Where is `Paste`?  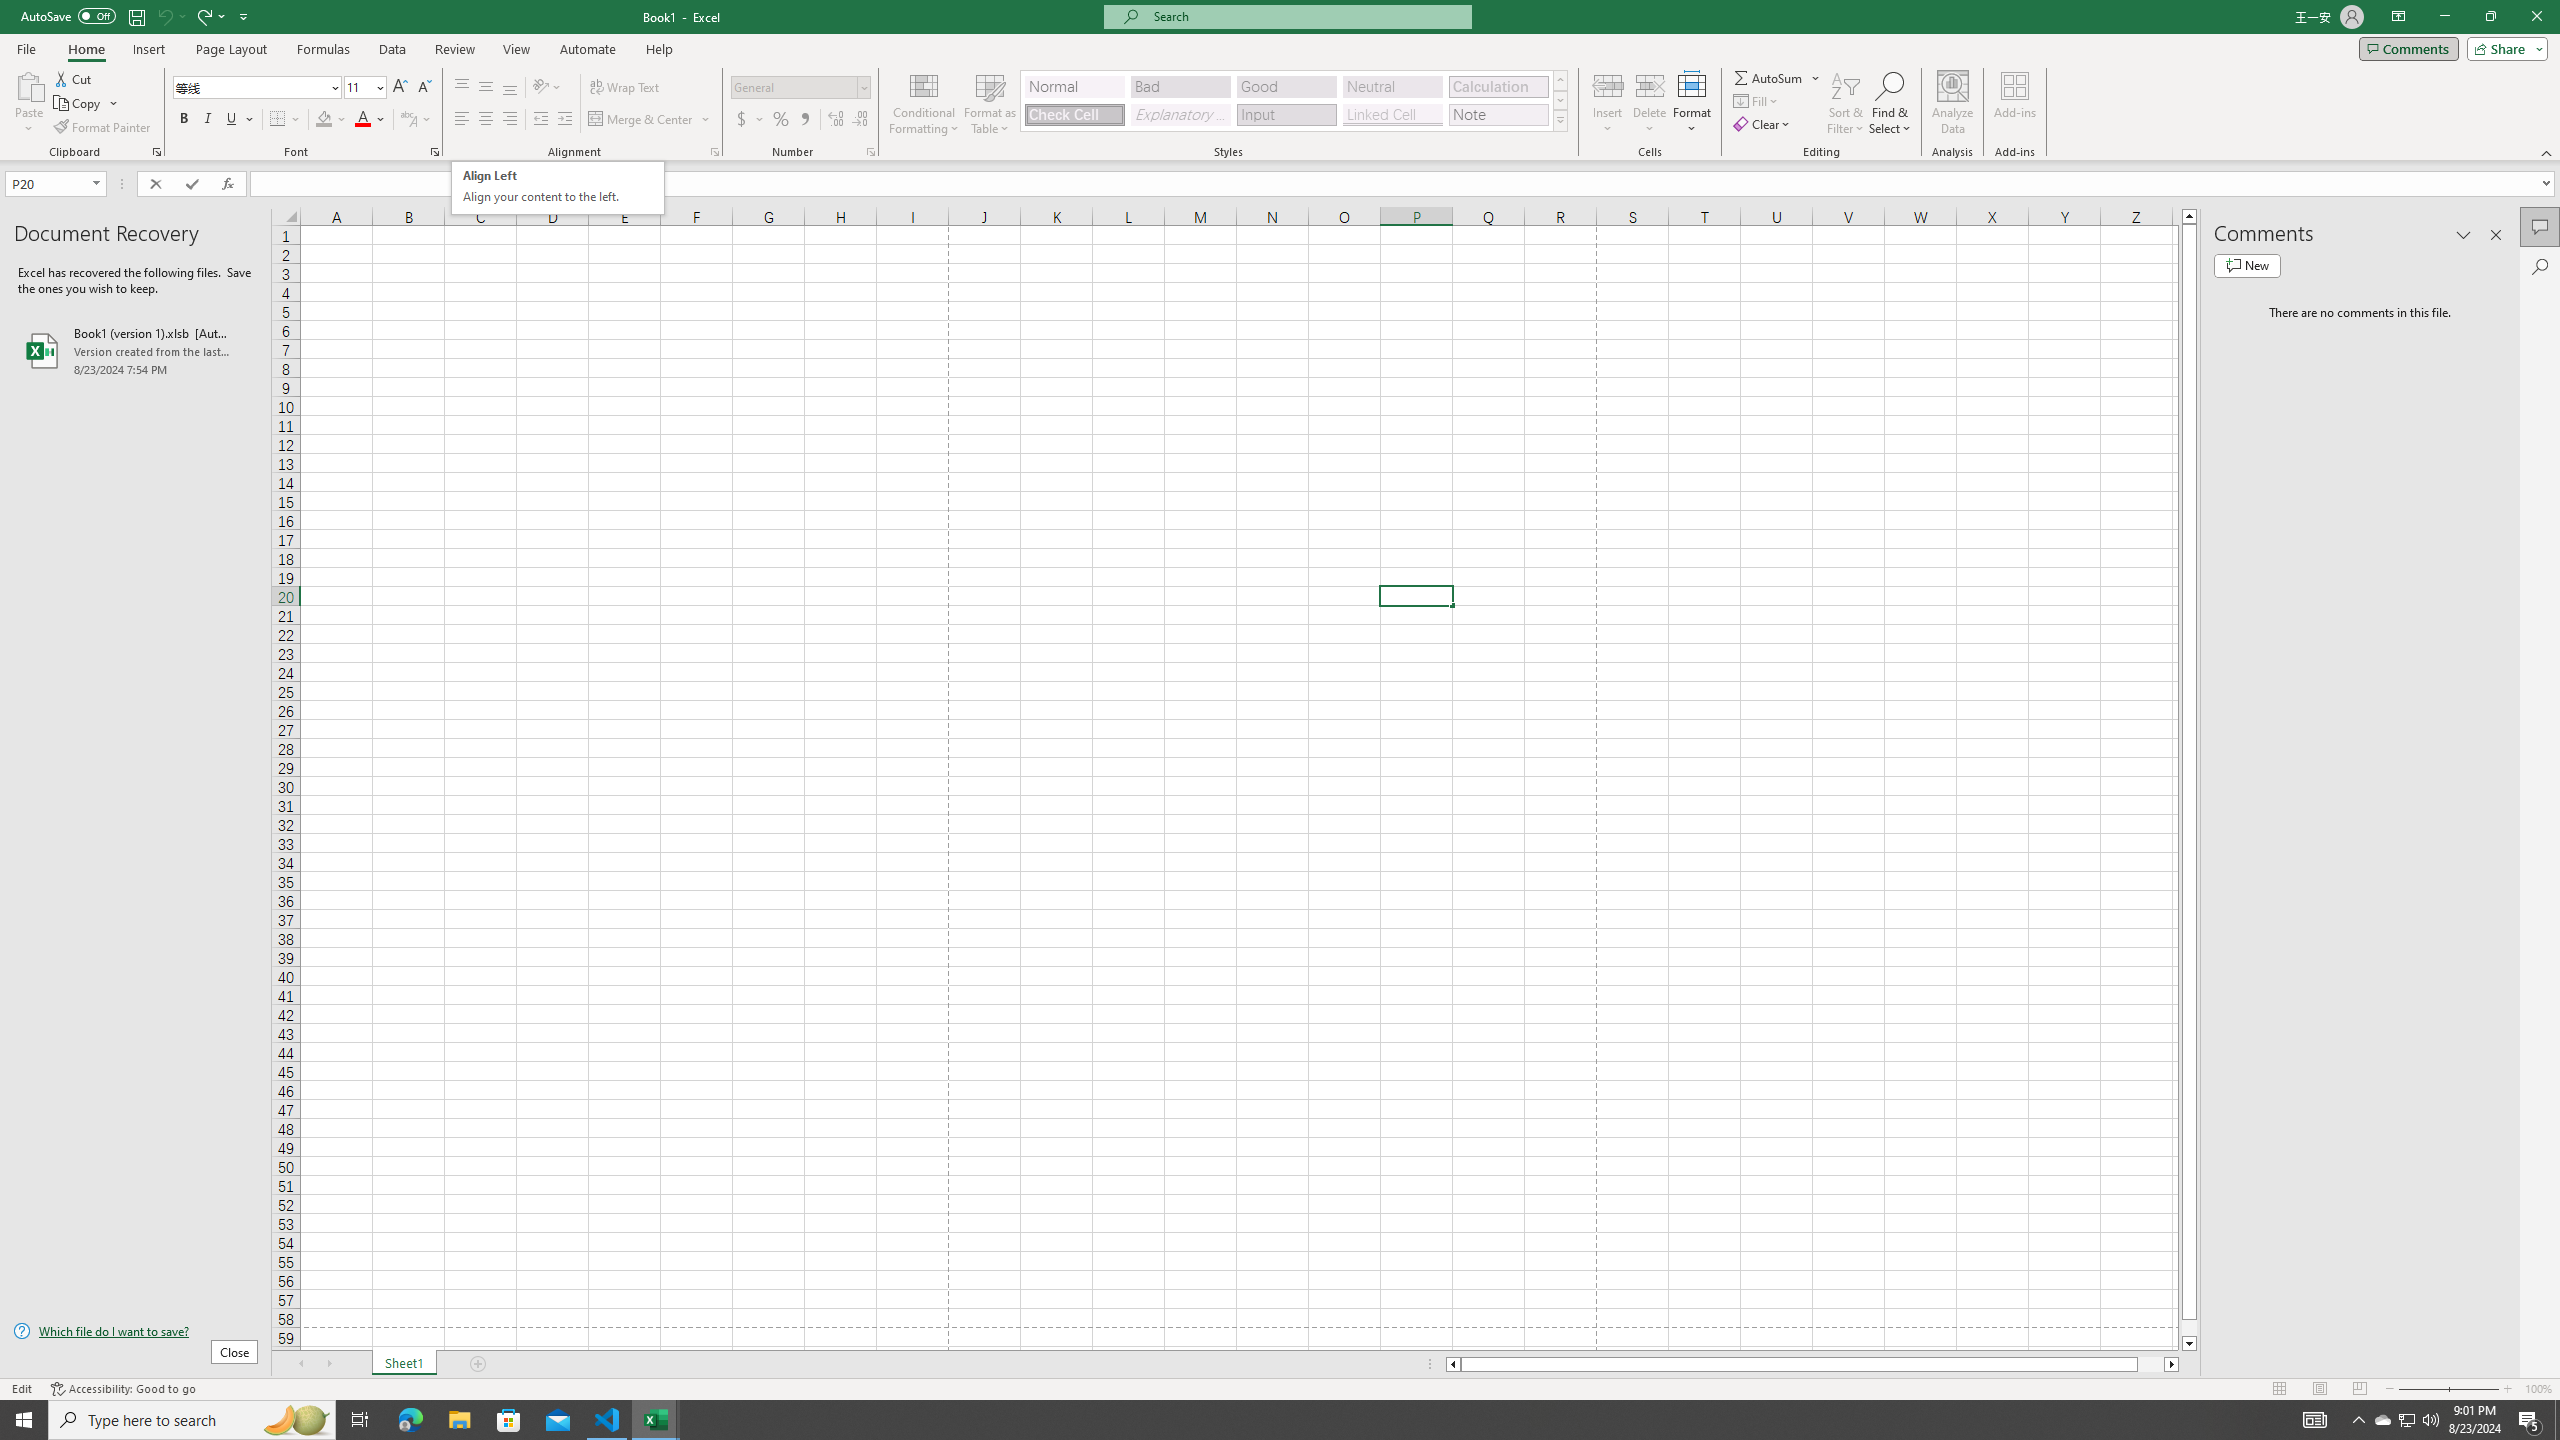
Paste is located at coordinates (29, 103).